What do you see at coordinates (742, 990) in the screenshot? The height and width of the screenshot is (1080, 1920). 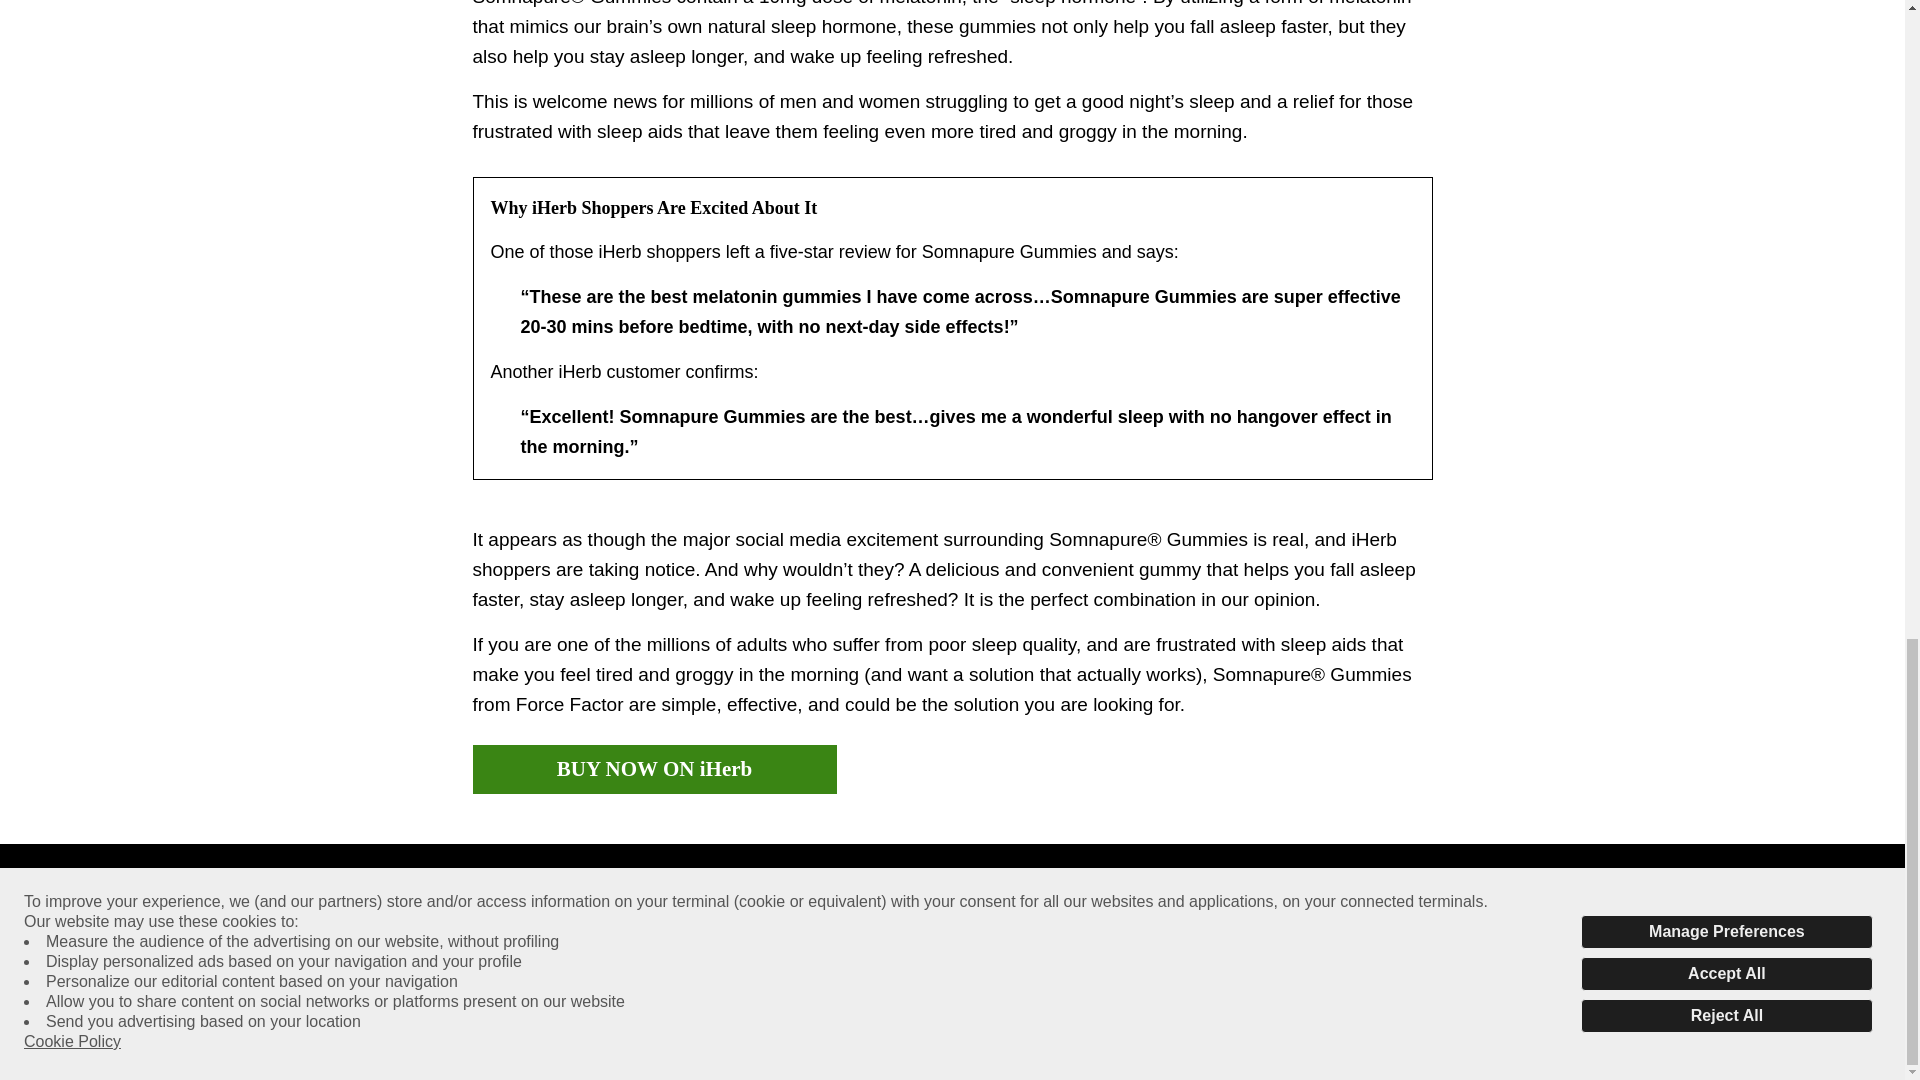 I see `Privacy Policy` at bounding box center [742, 990].